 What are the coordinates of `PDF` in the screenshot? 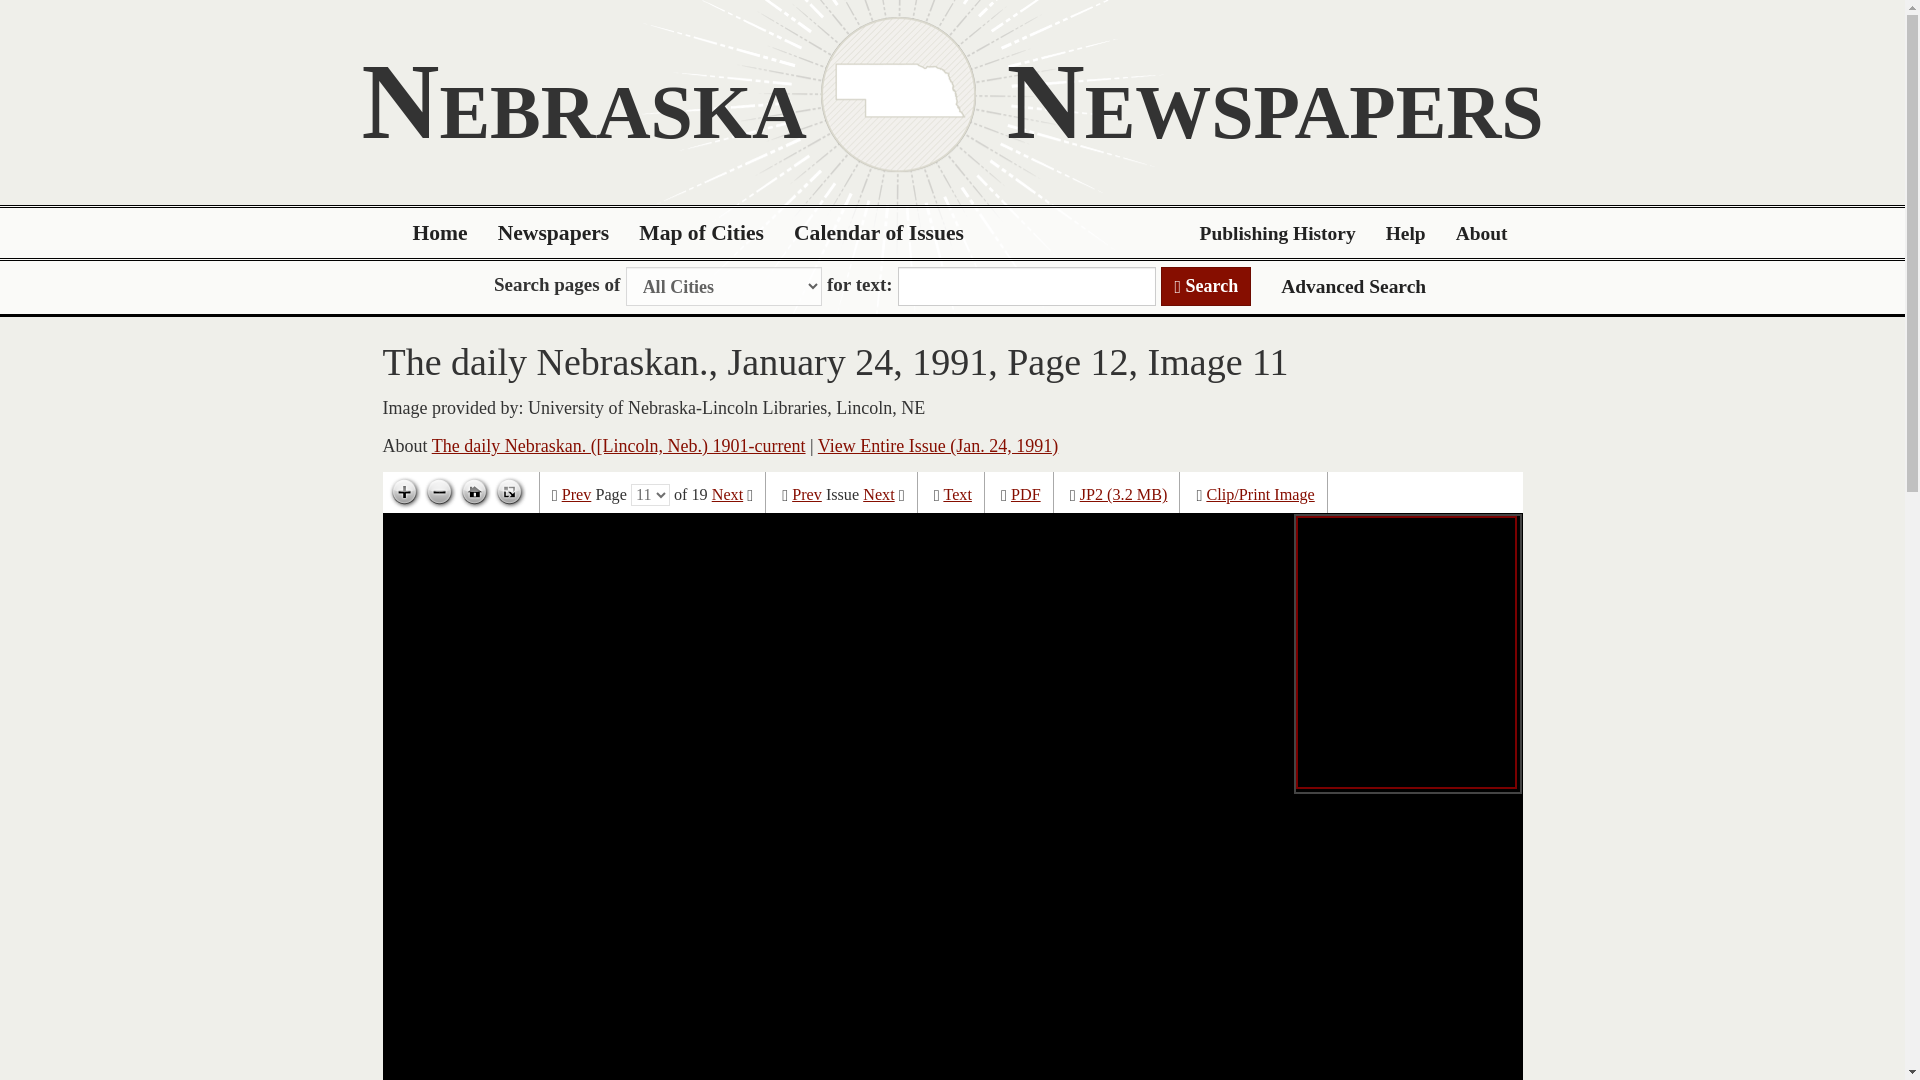 It's located at (1026, 495).